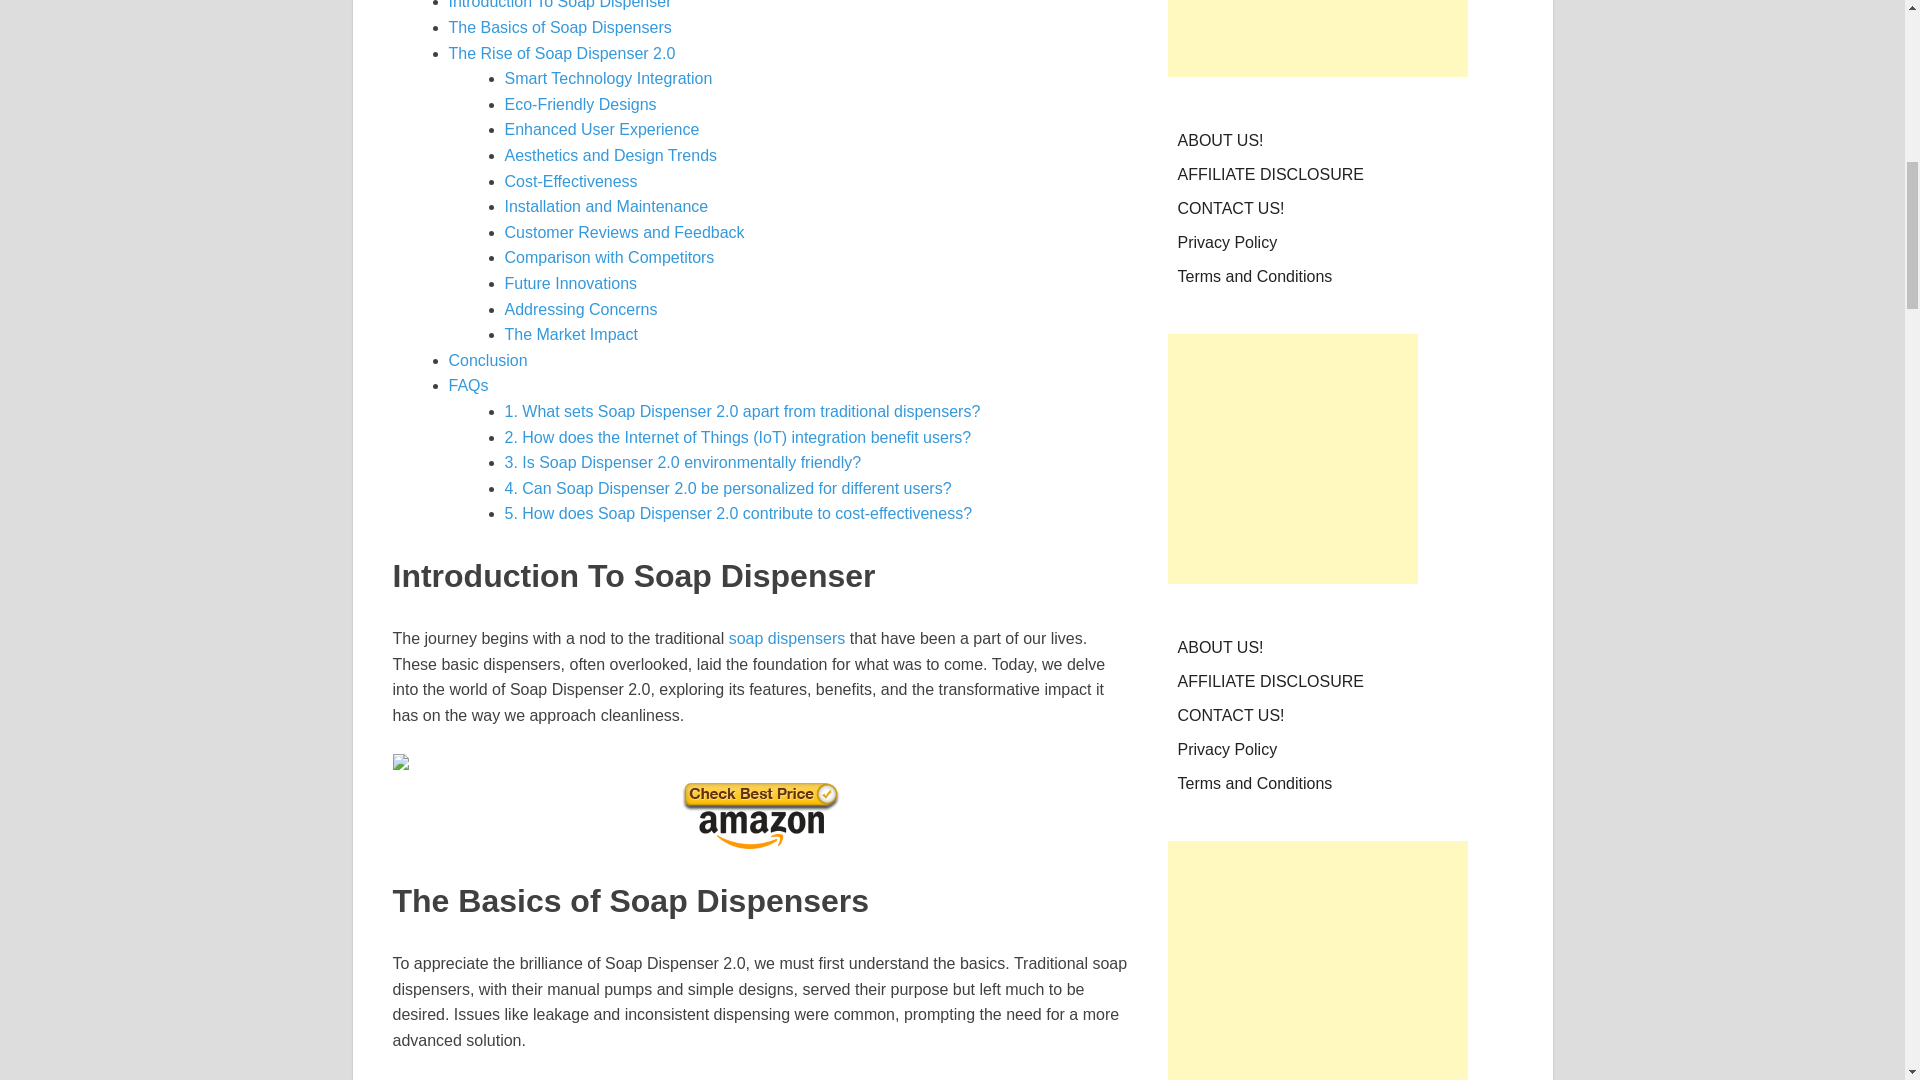 The width and height of the screenshot is (1920, 1080). I want to click on FAQs, so click(467, 385).